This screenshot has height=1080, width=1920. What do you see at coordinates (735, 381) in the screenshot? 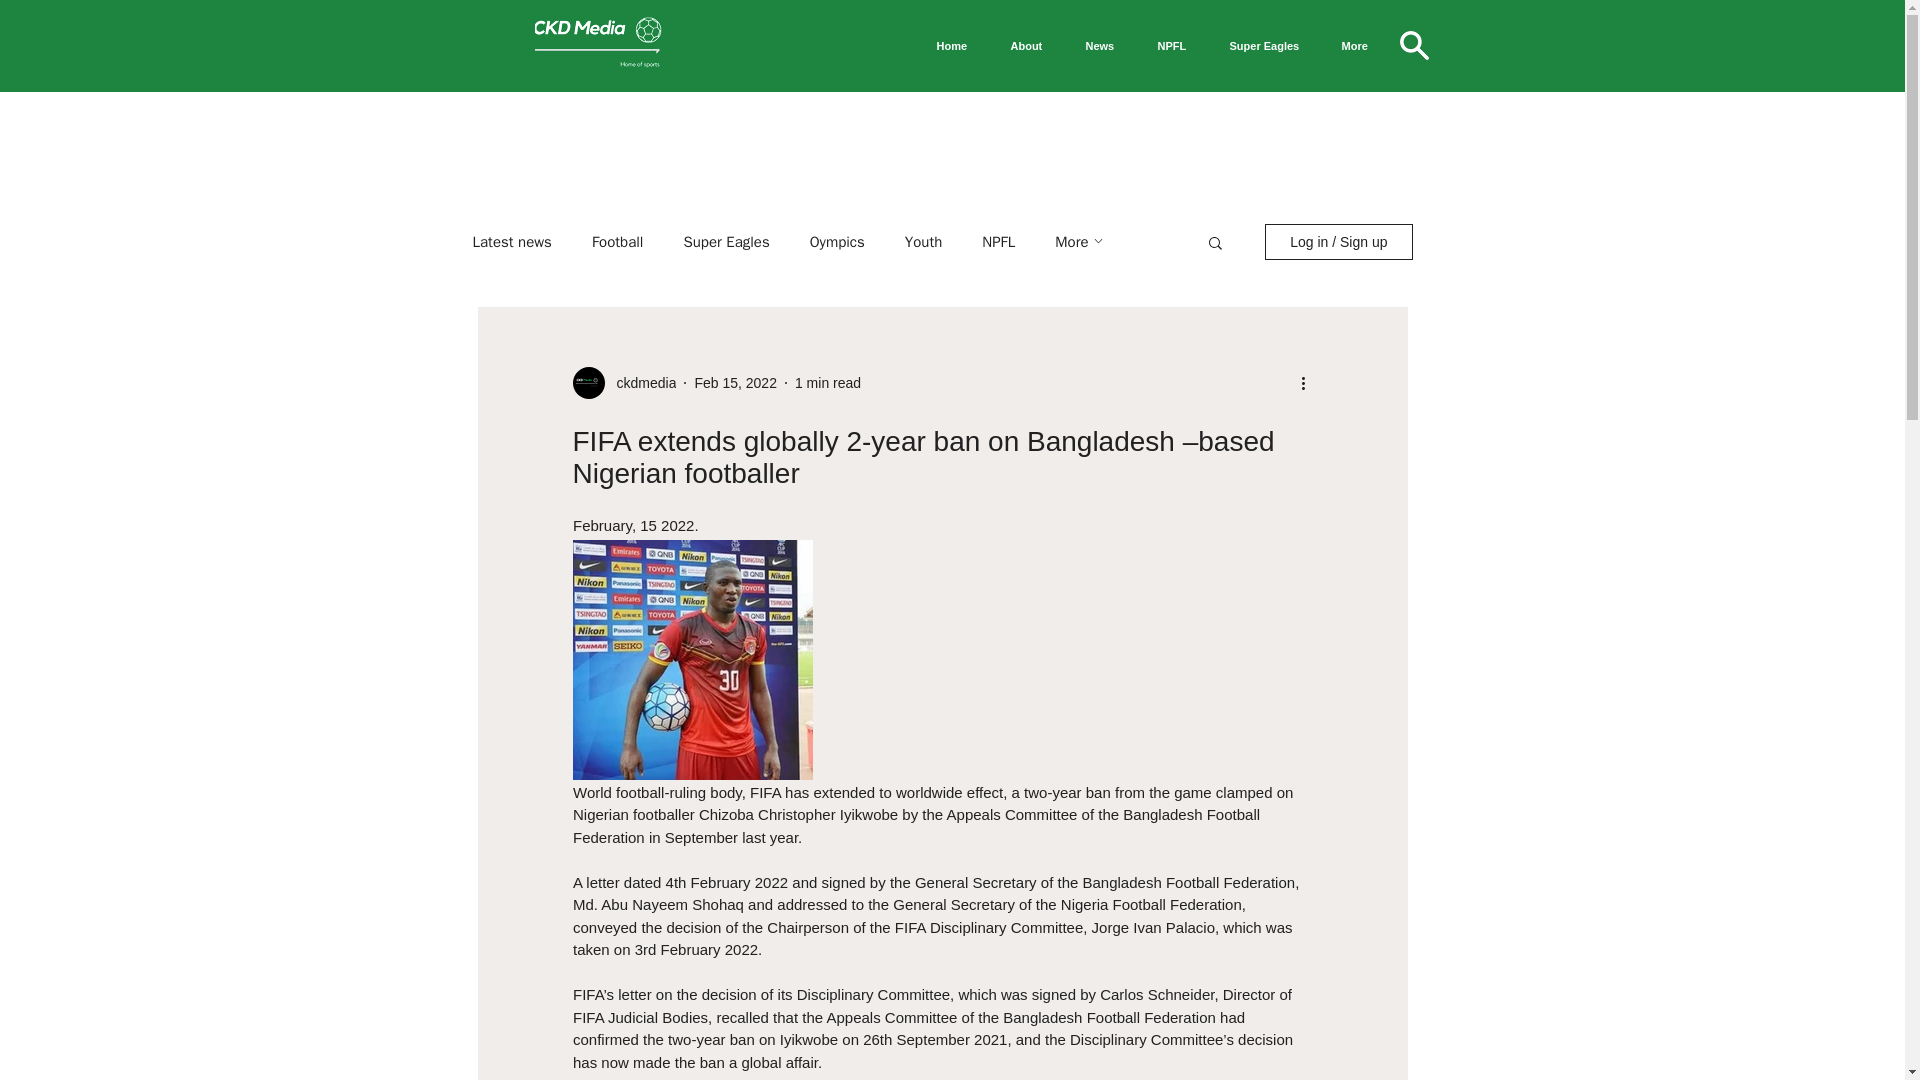
I see `Feb 15, 2022` at bounding box center [735, 381].